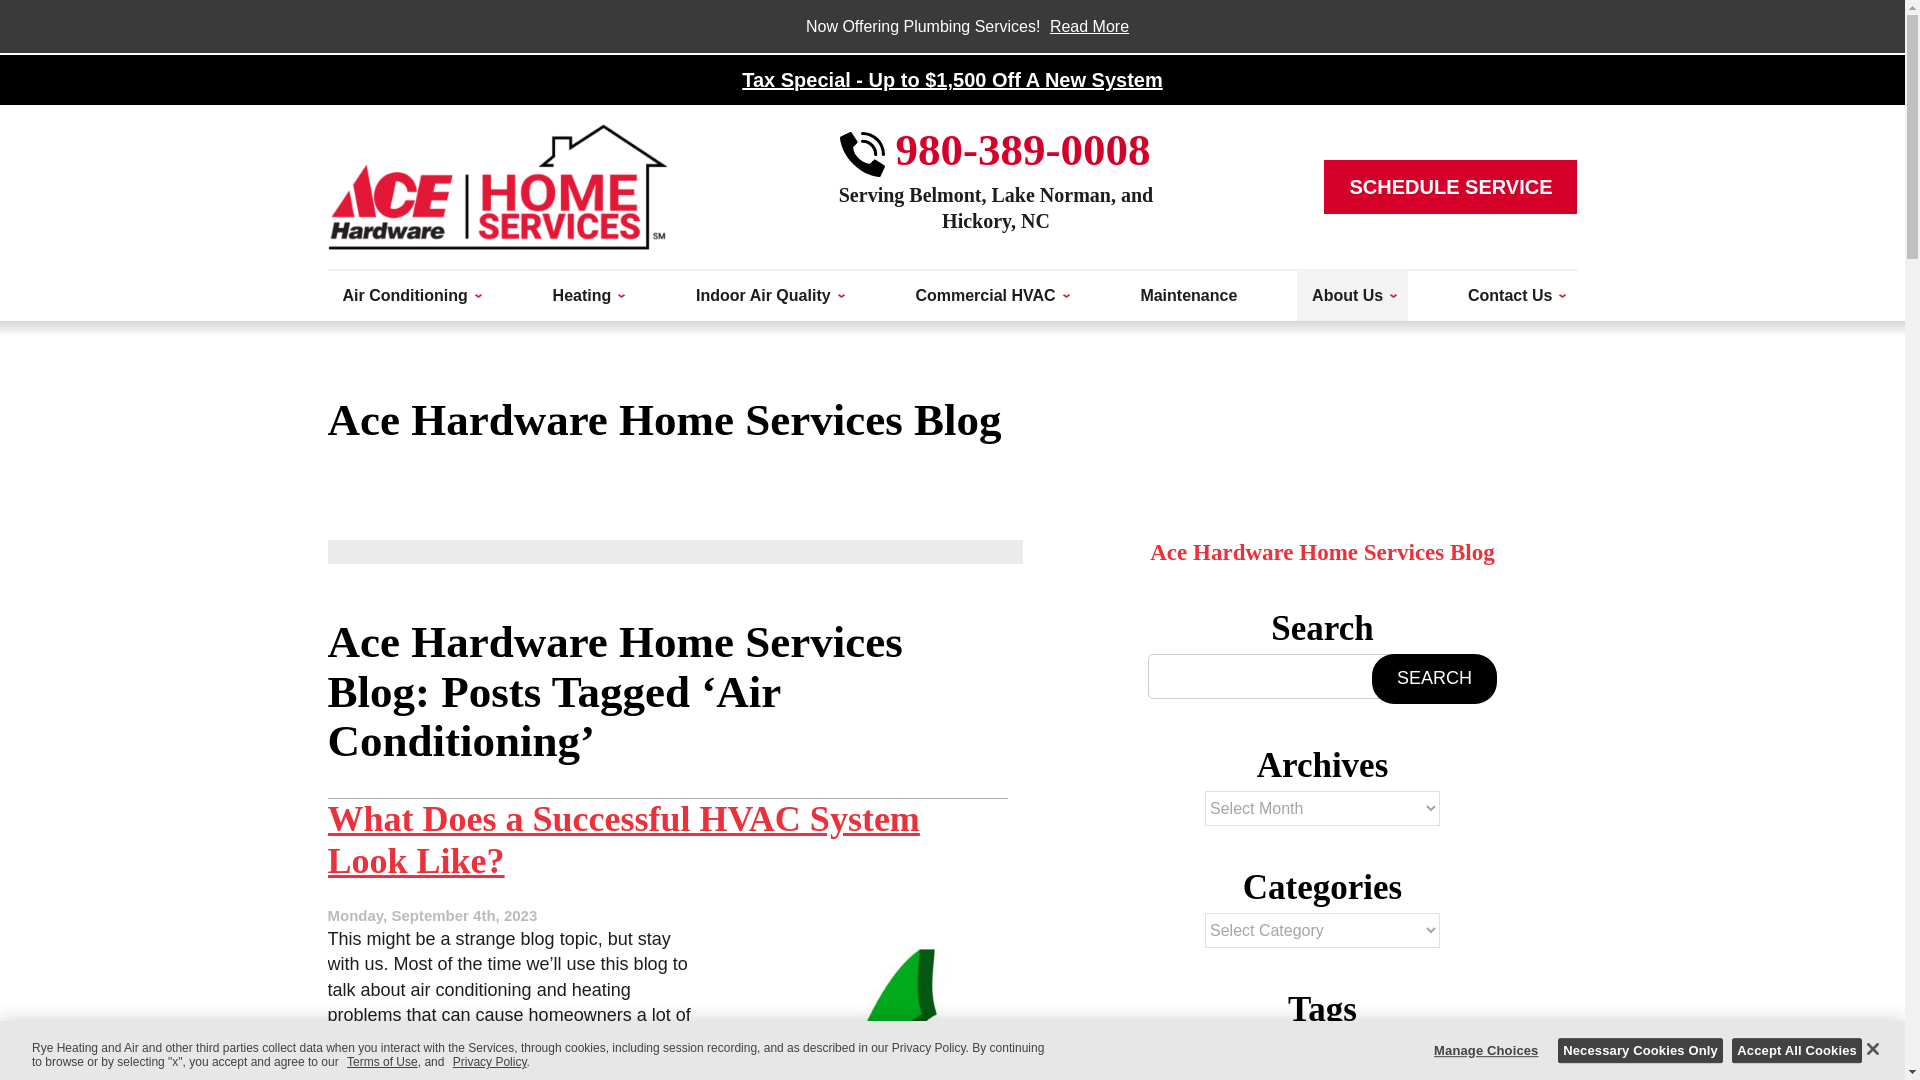 This screenshot has height=1080, width=1920. What do you see at coordinates (768, 296) in the screenshot?
I see `Indoor Air Quality` at bounding box center [768, 296].